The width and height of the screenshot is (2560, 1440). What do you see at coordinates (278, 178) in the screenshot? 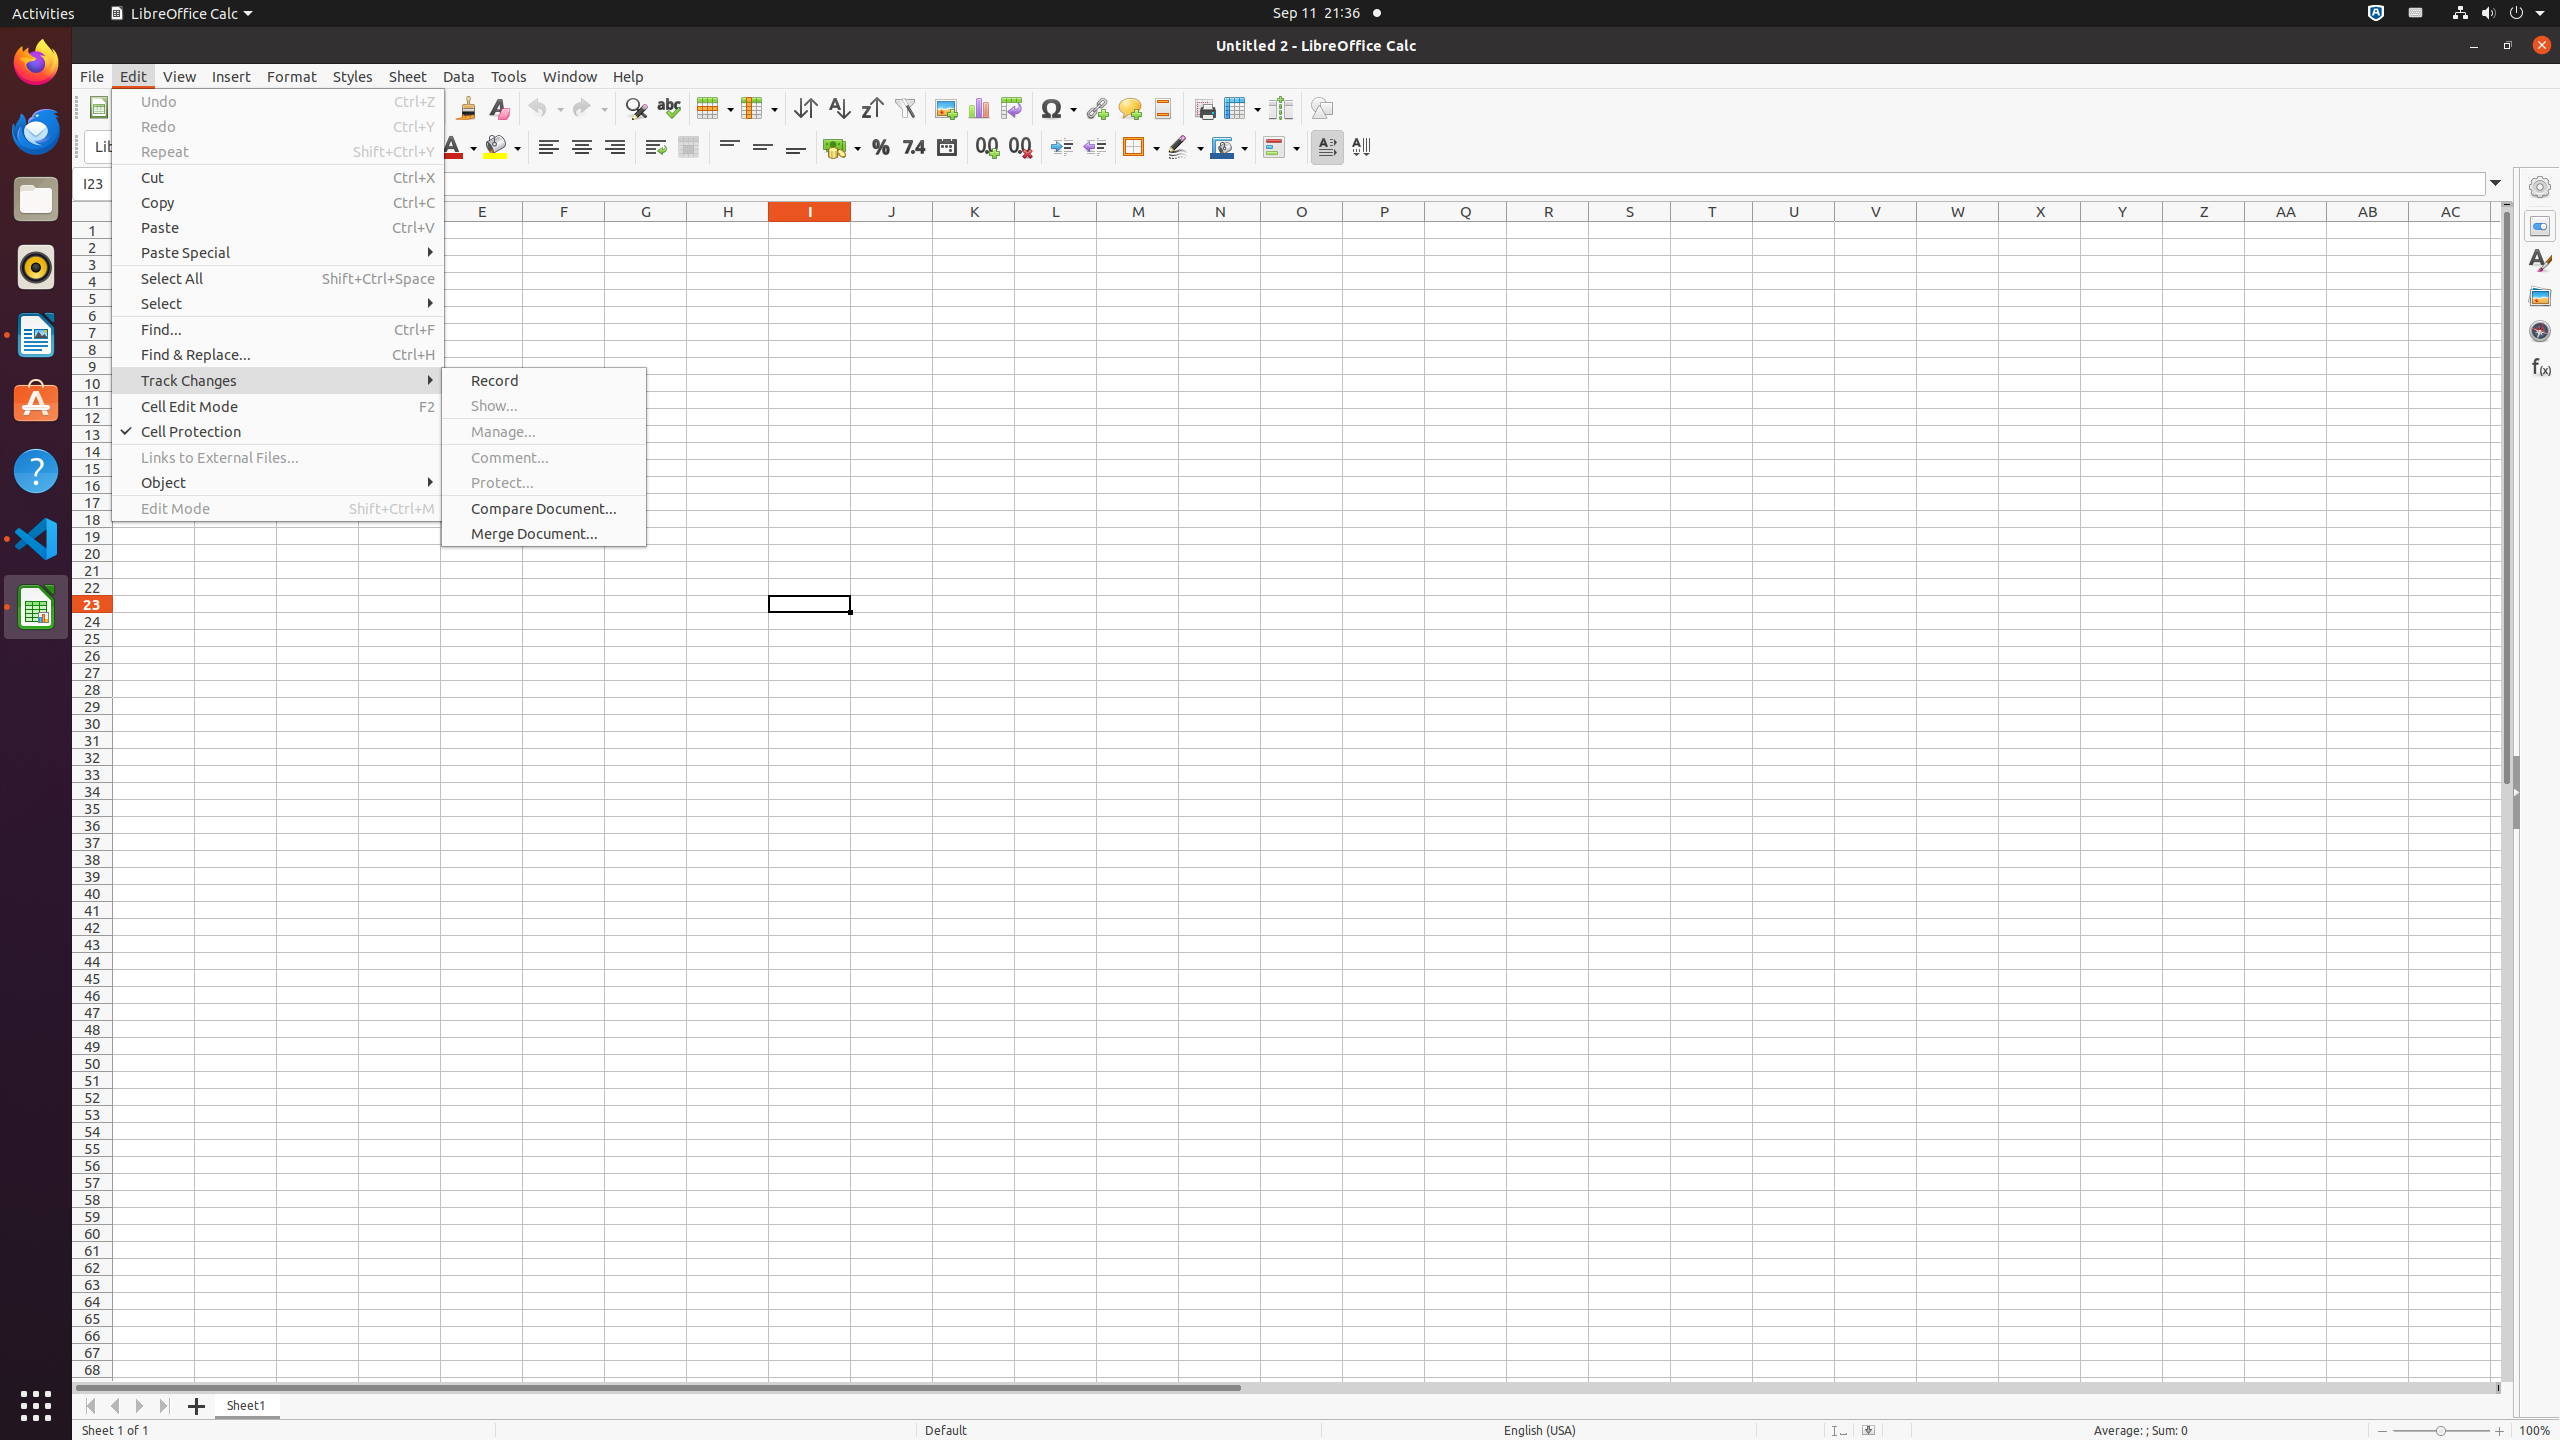
I see `Cut` at bounding box center [278, 178].